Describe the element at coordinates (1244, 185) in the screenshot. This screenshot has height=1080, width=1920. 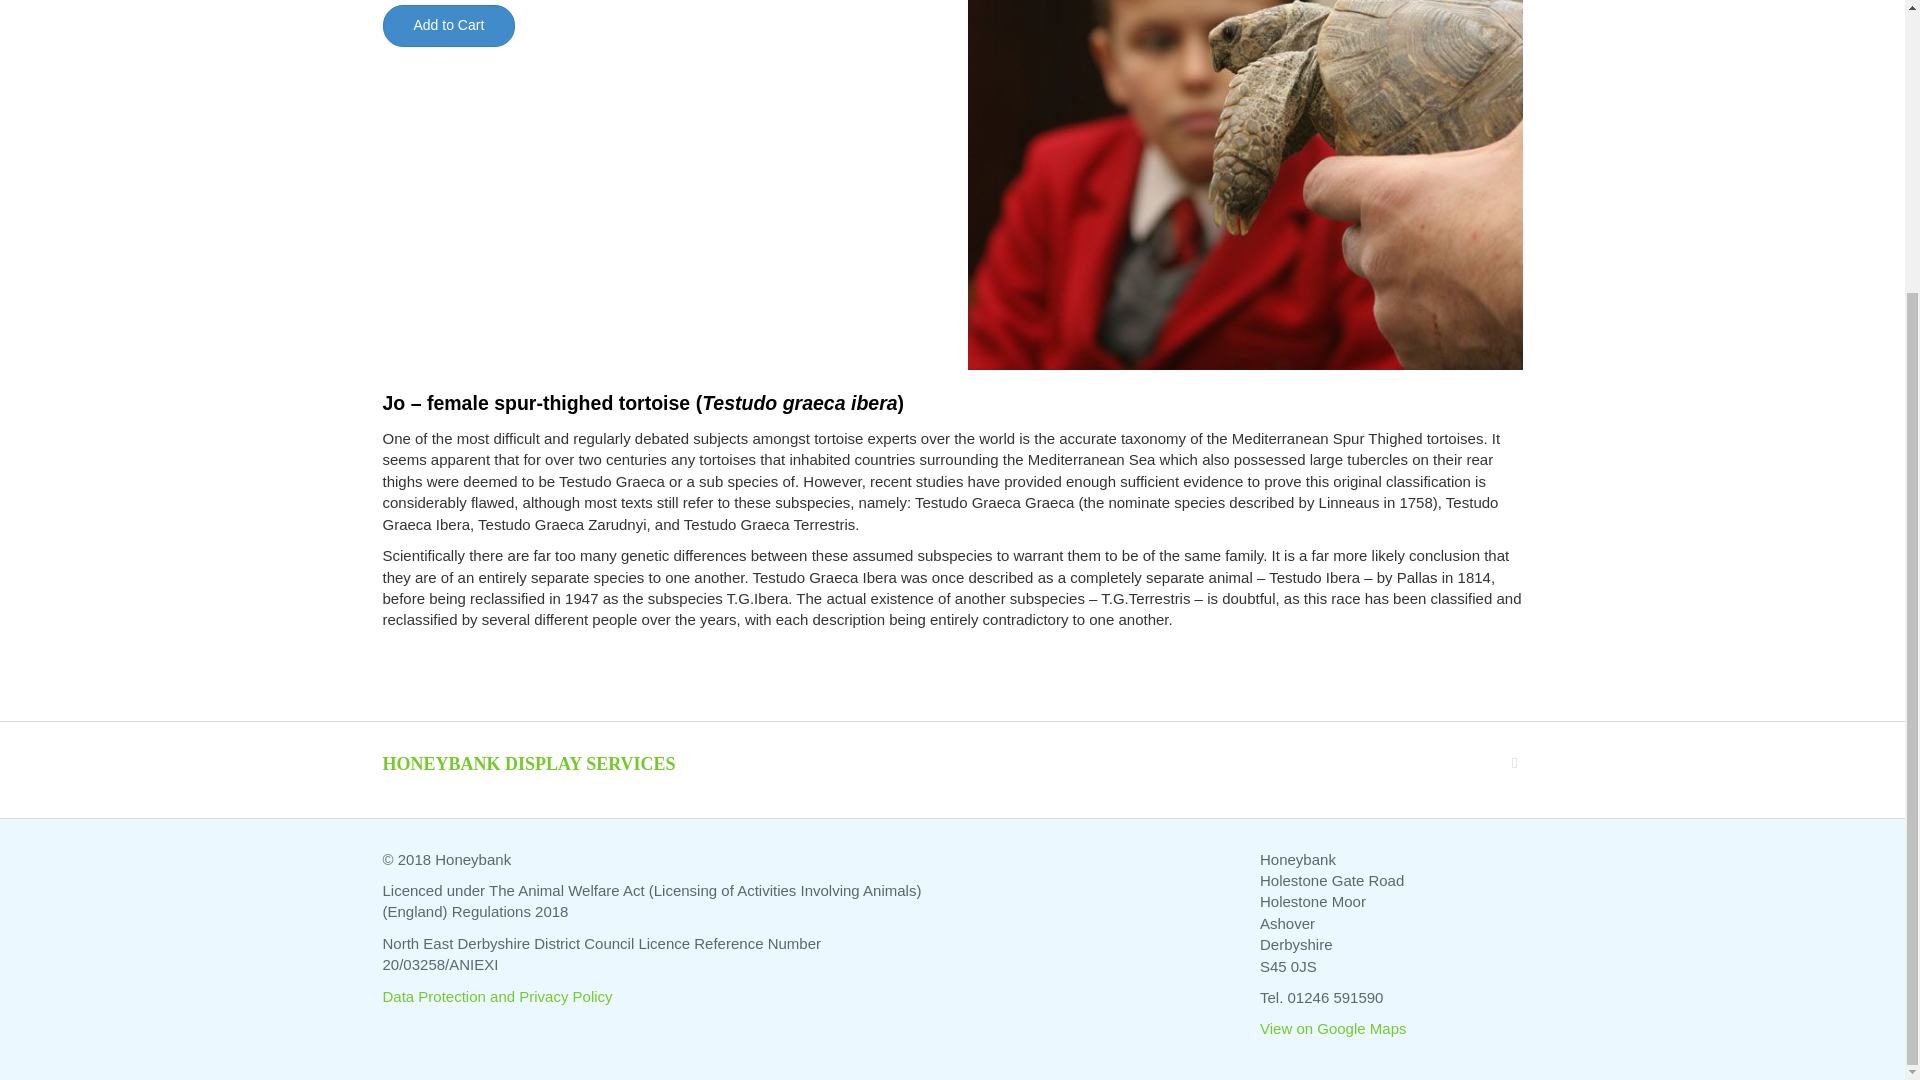
I see `Jo.jpg` at that location.